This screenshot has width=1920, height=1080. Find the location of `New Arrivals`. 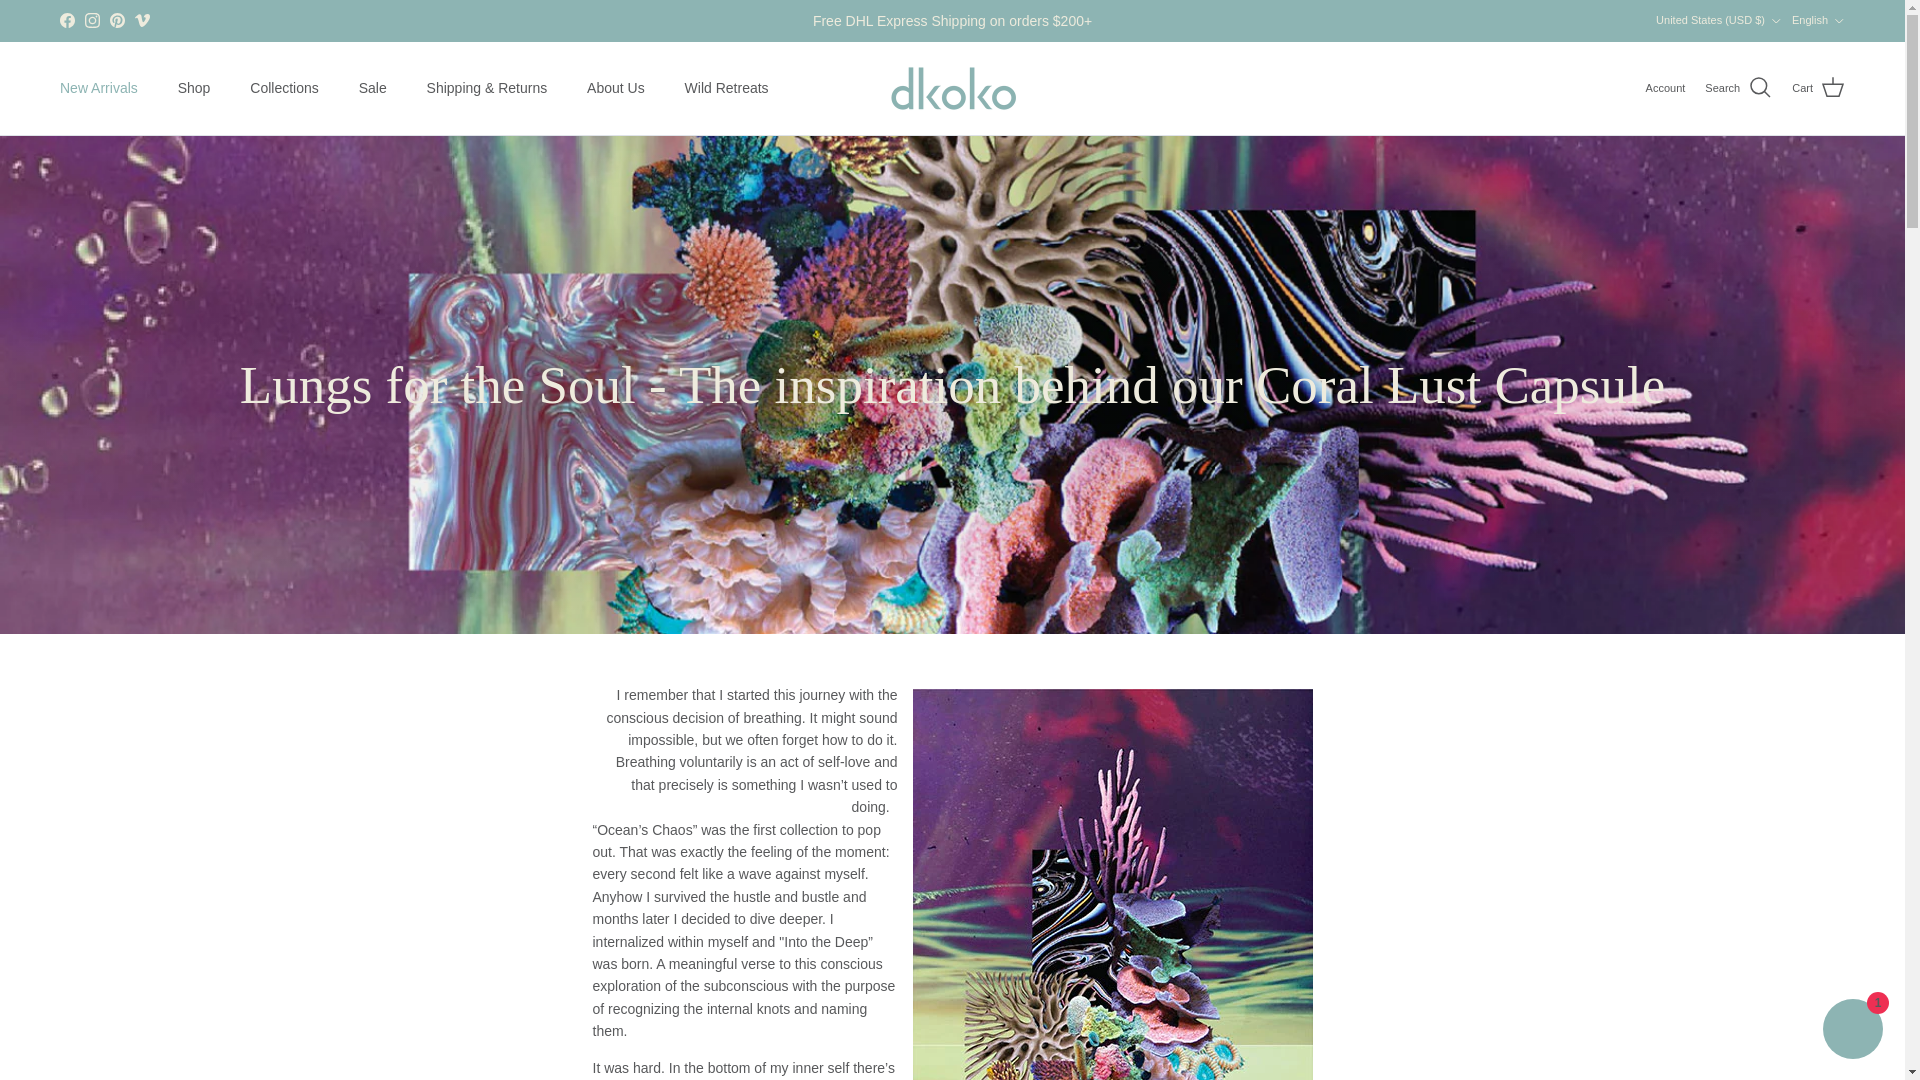

New Arrivals is located at coordinates (98, 88).